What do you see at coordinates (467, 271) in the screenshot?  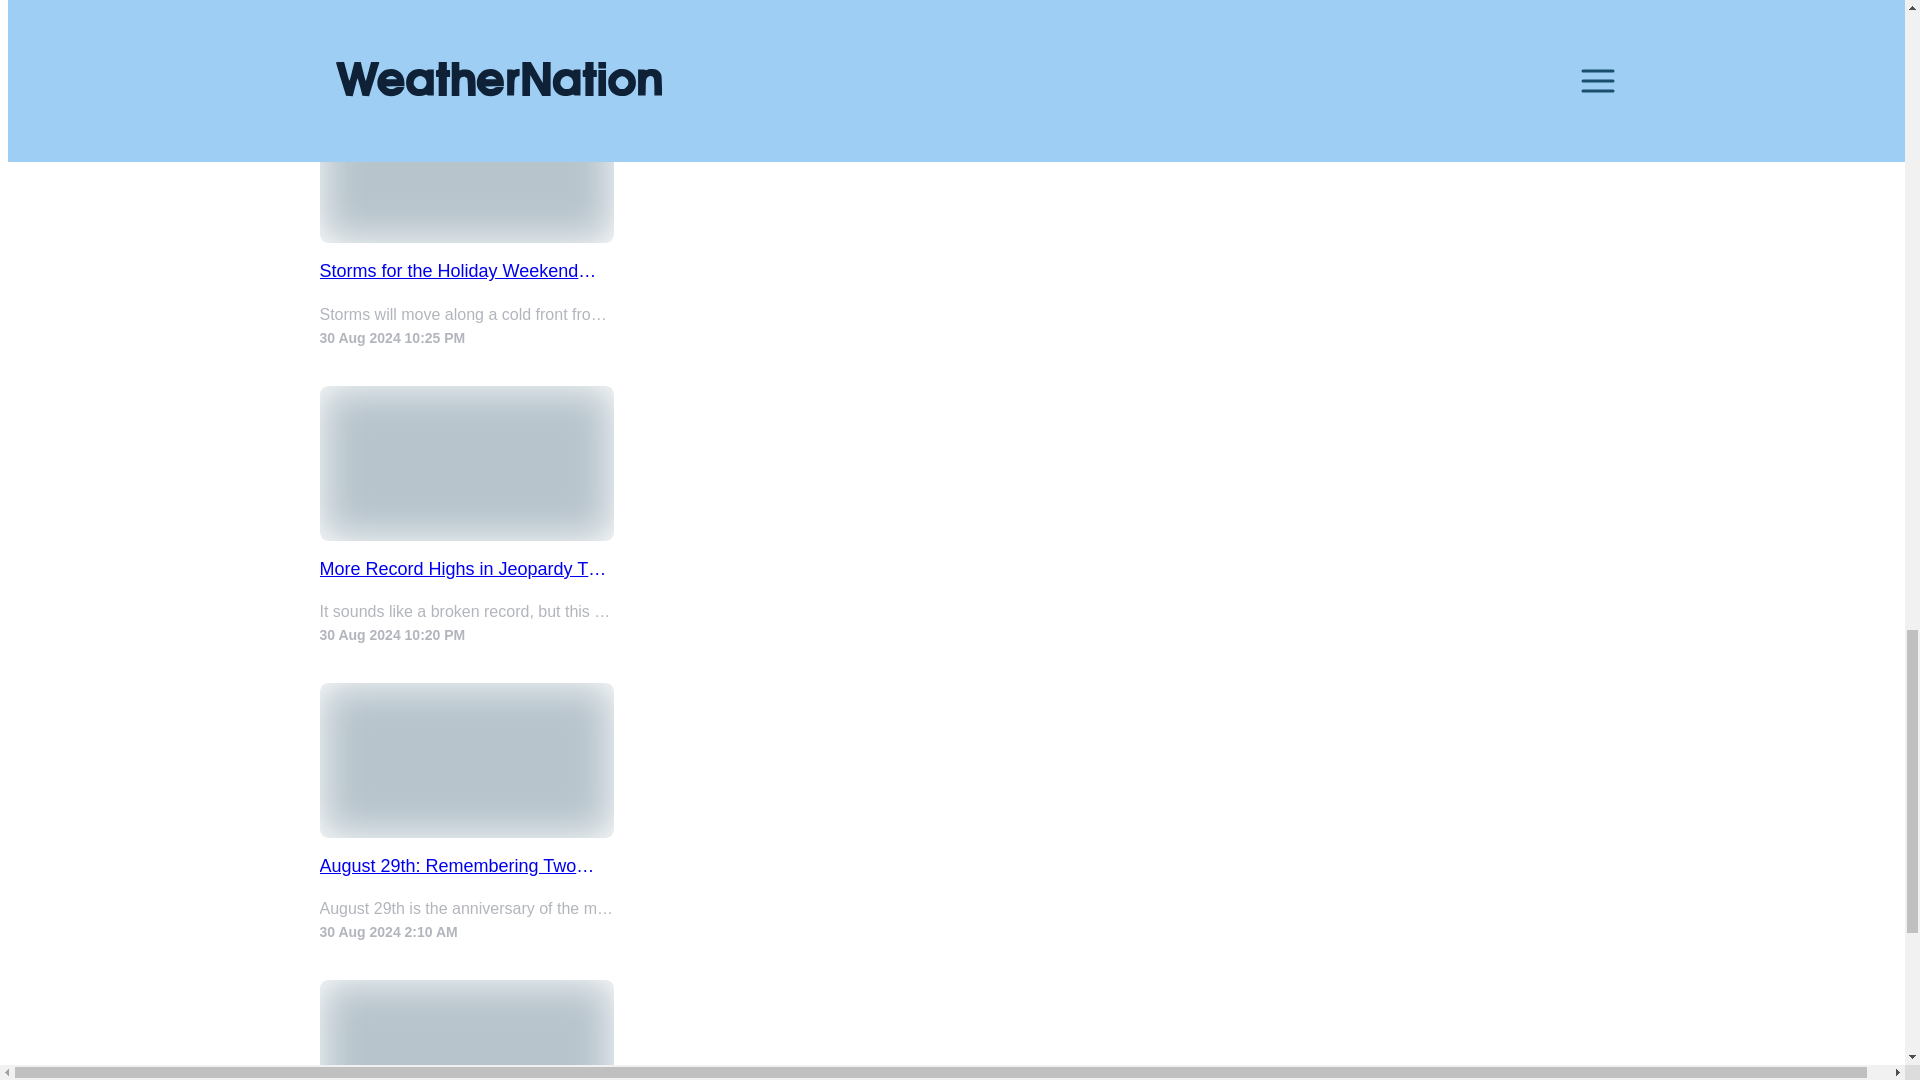 I see `Storms for the Holiday Weekend Across the Northeast` at bounding box center [467, 271].